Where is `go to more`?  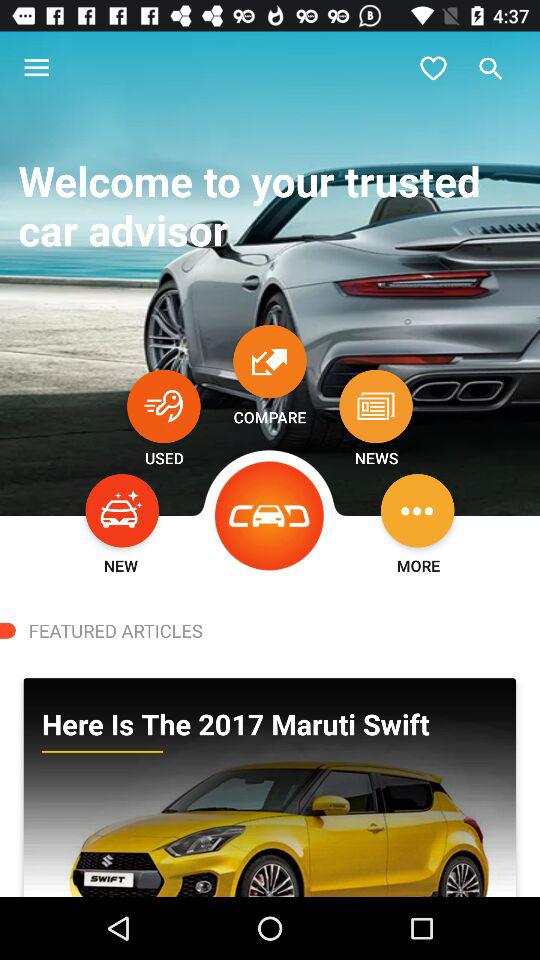
go to more is located at coordinates (418, 510).